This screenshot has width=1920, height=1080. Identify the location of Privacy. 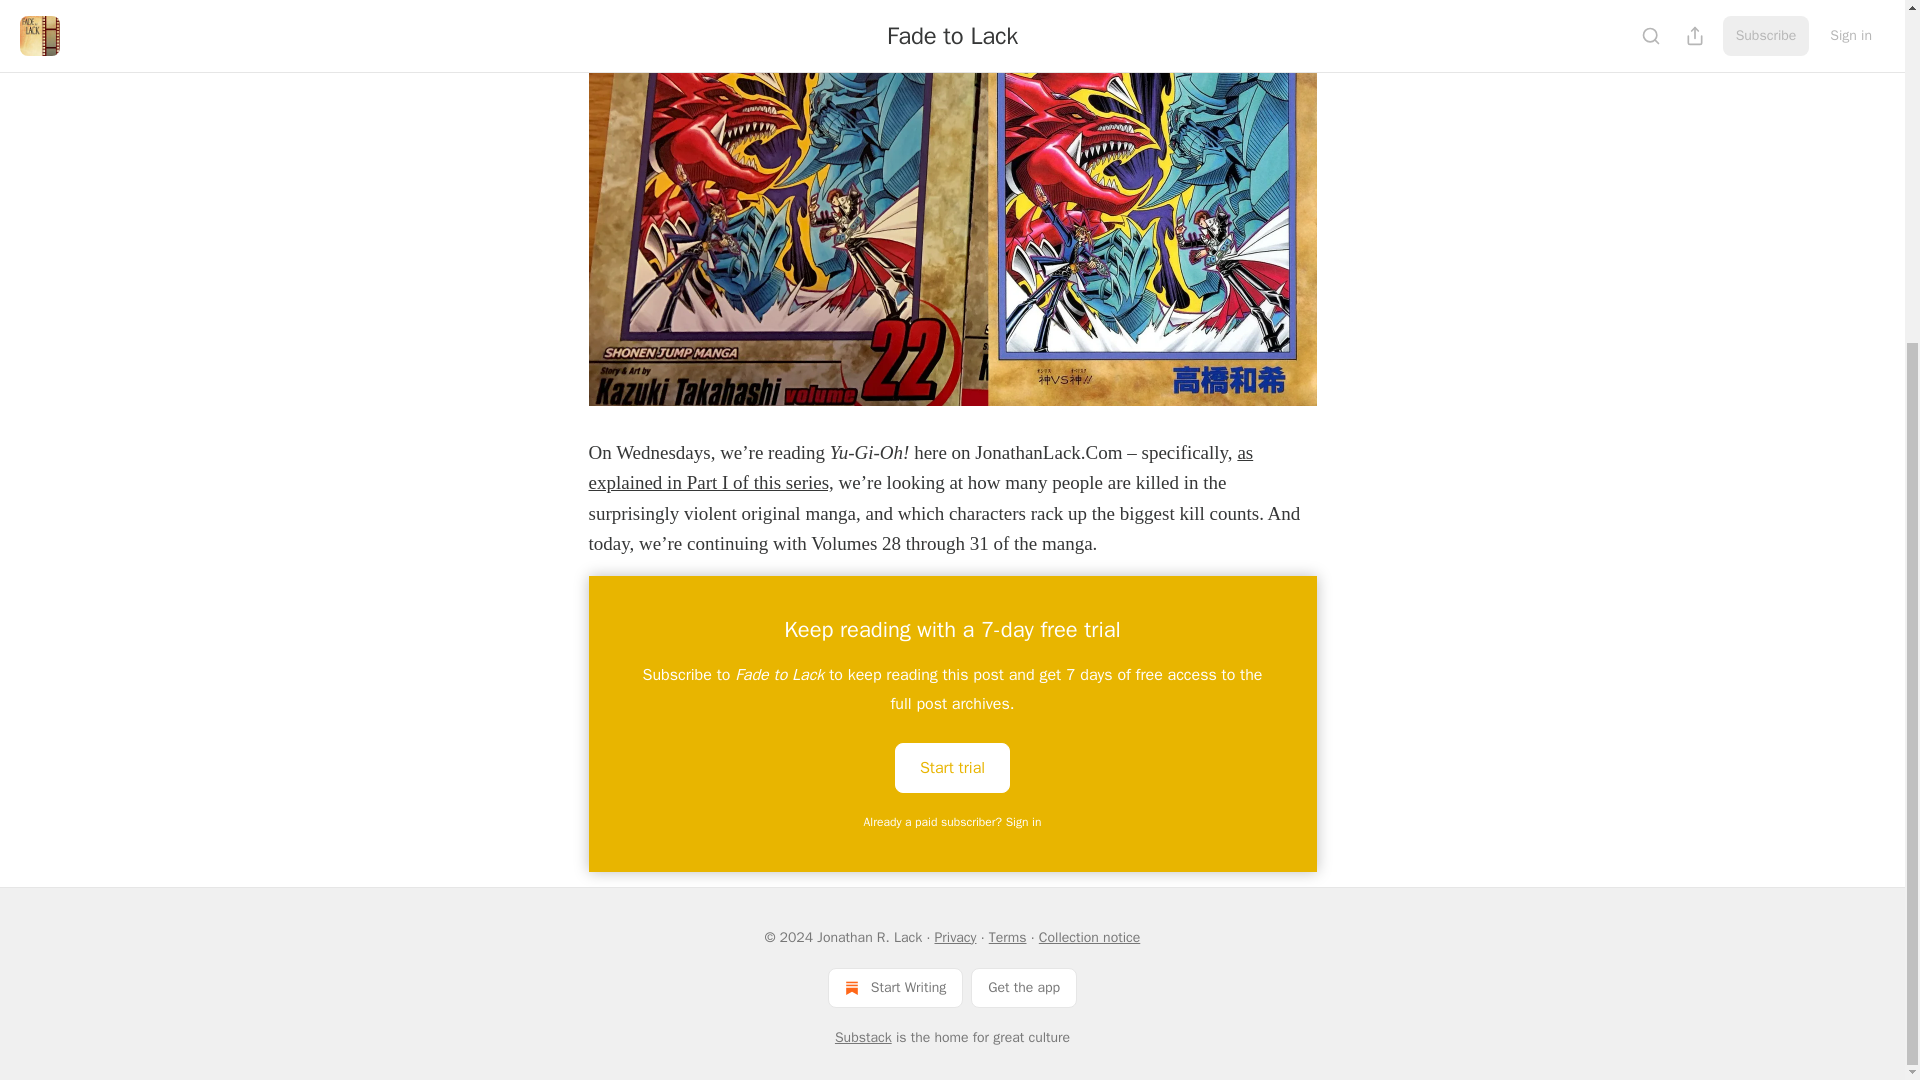
(954, 937).